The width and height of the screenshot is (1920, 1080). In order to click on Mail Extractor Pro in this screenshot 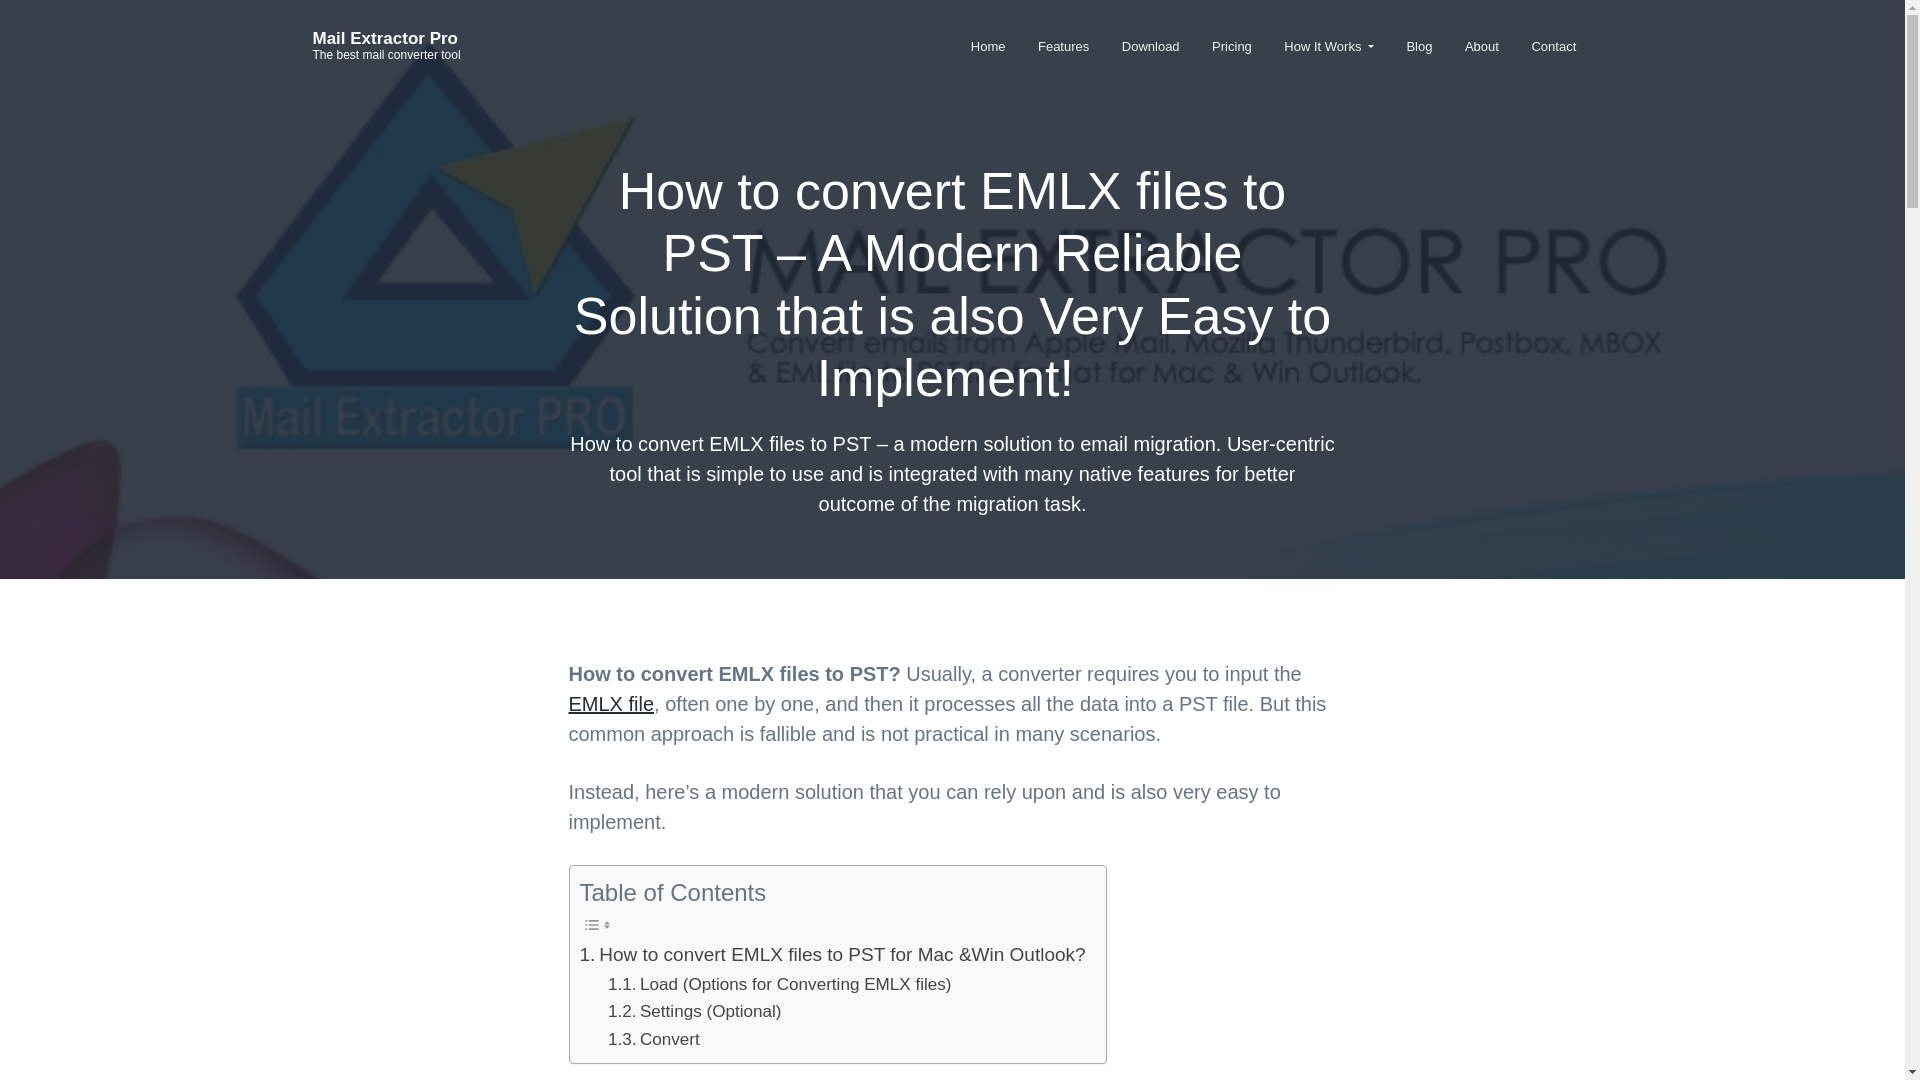, I will do `click(384, 38)`.